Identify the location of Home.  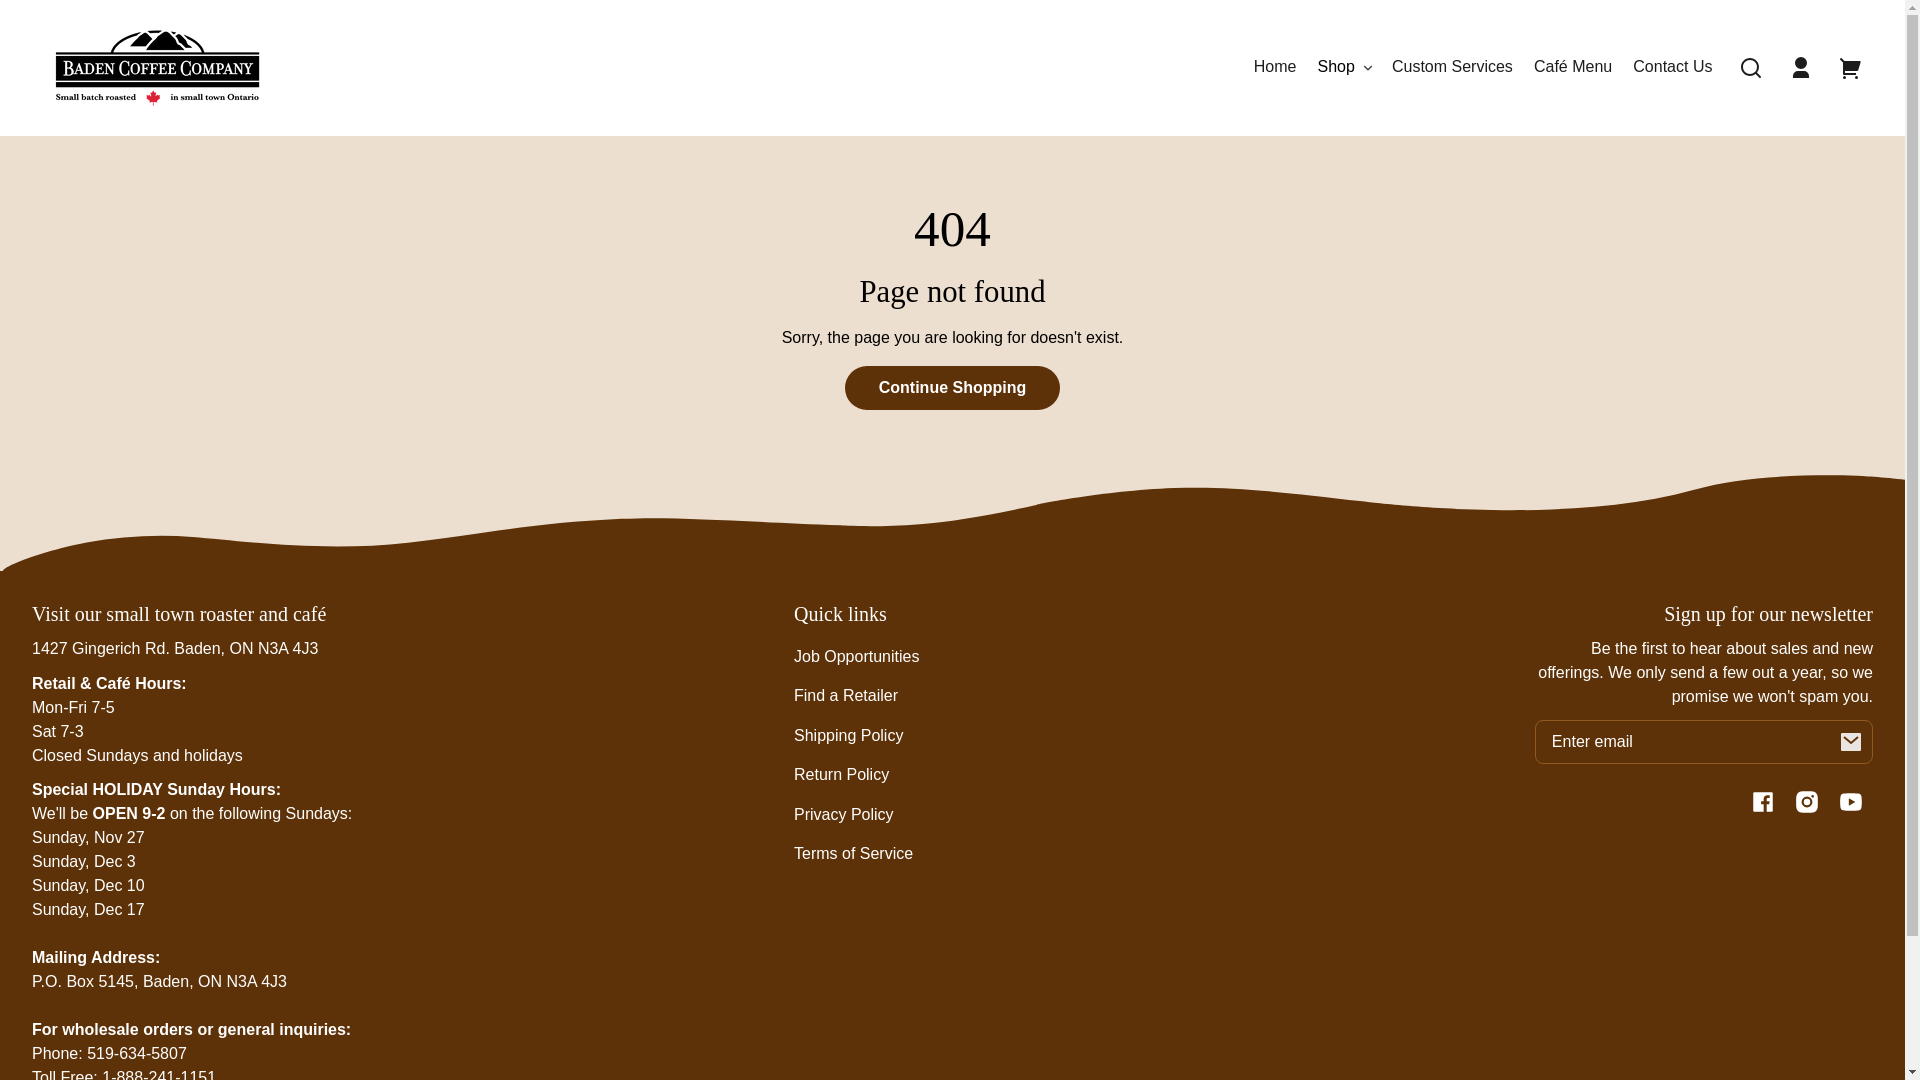
(1276, 68).